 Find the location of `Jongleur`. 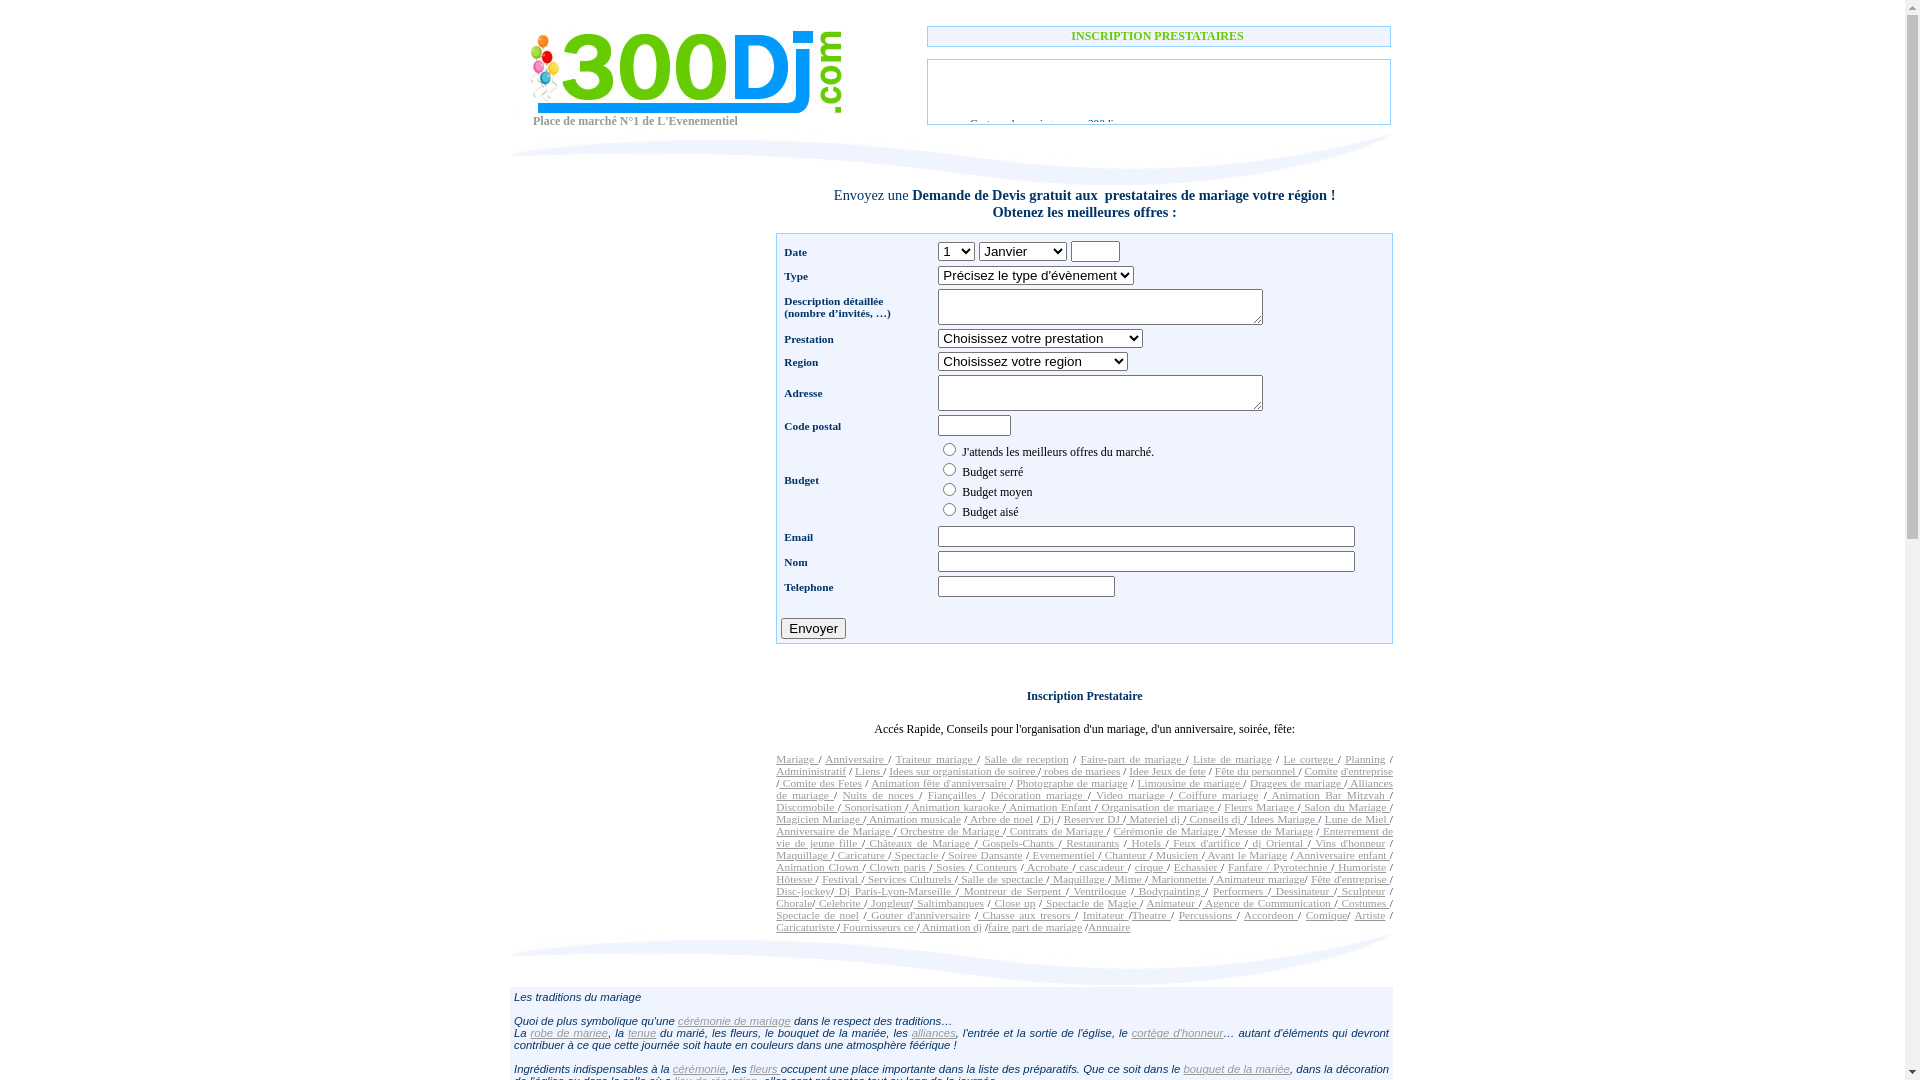

Jongleur is located at coordinates (888, 903).